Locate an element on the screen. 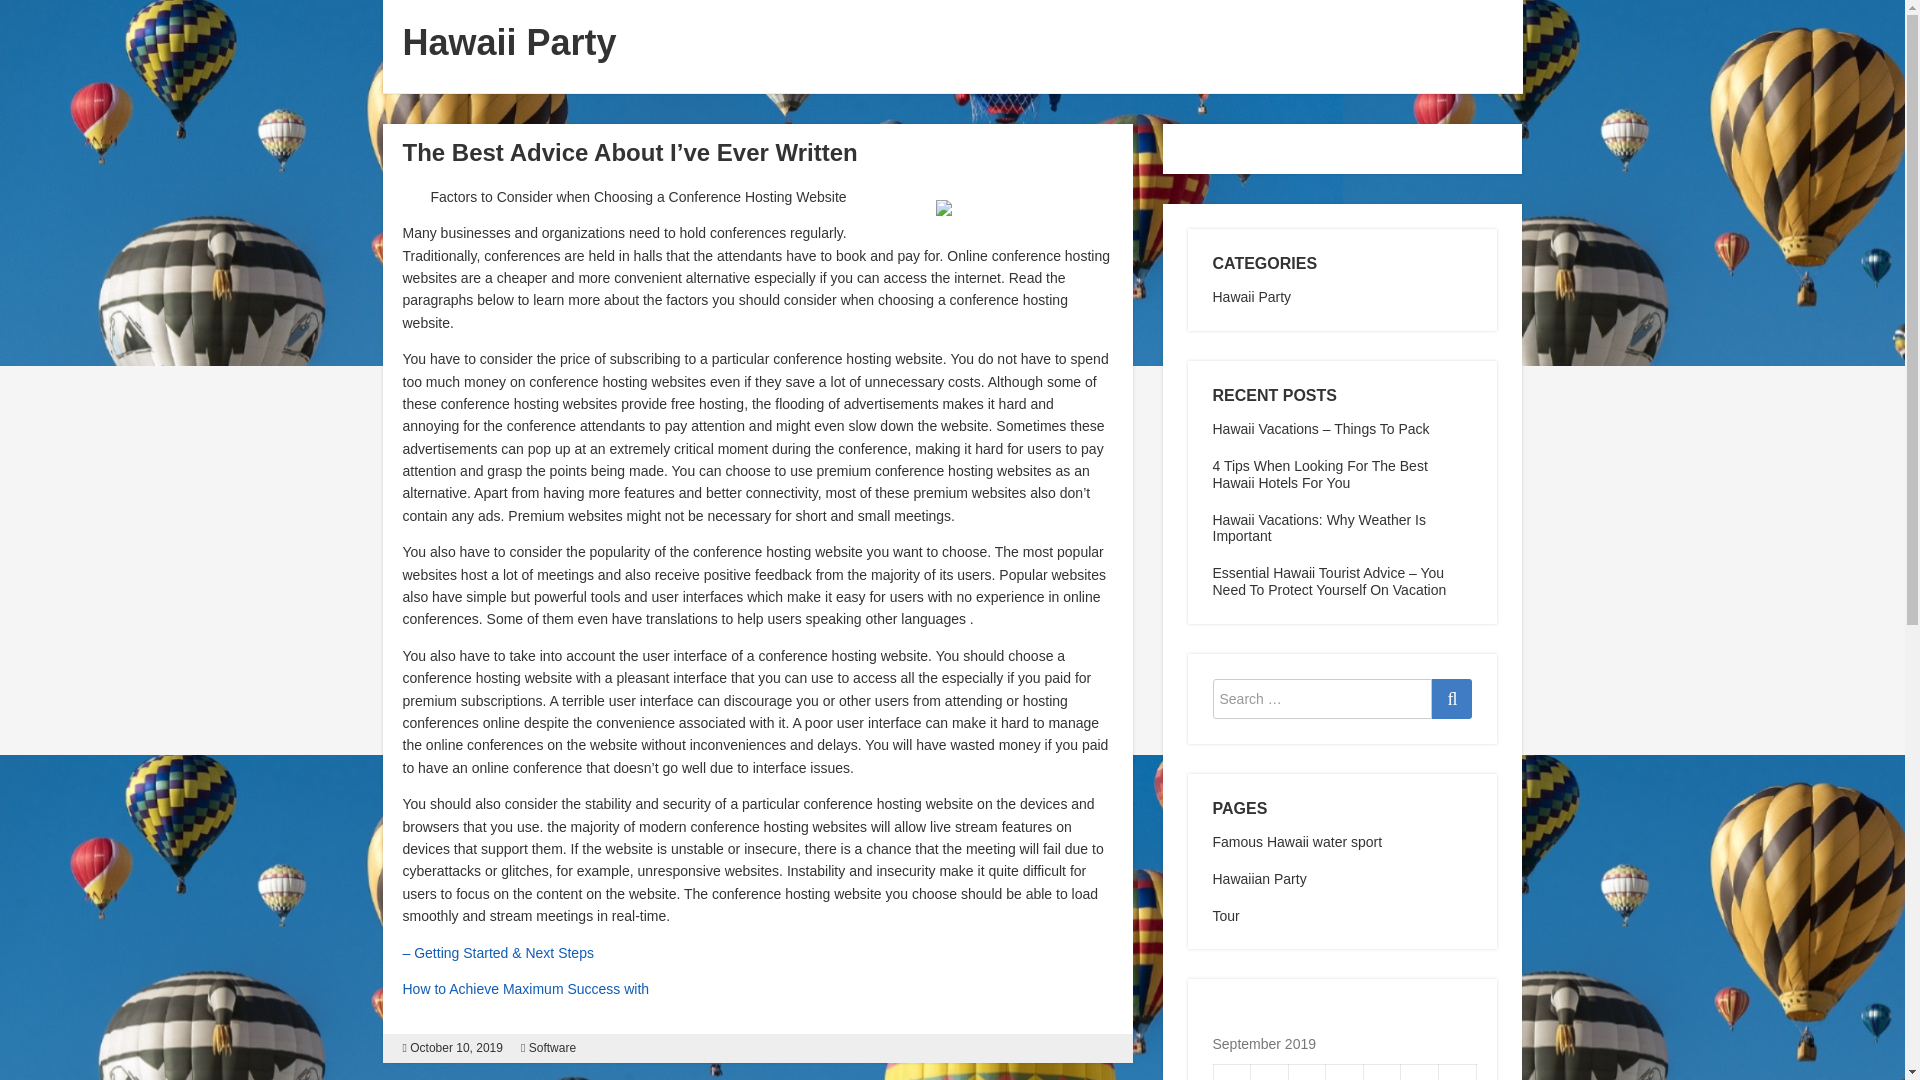 The height and width of the screenshot is (1080, 1920). Software is located at coordinates (552, 1048).